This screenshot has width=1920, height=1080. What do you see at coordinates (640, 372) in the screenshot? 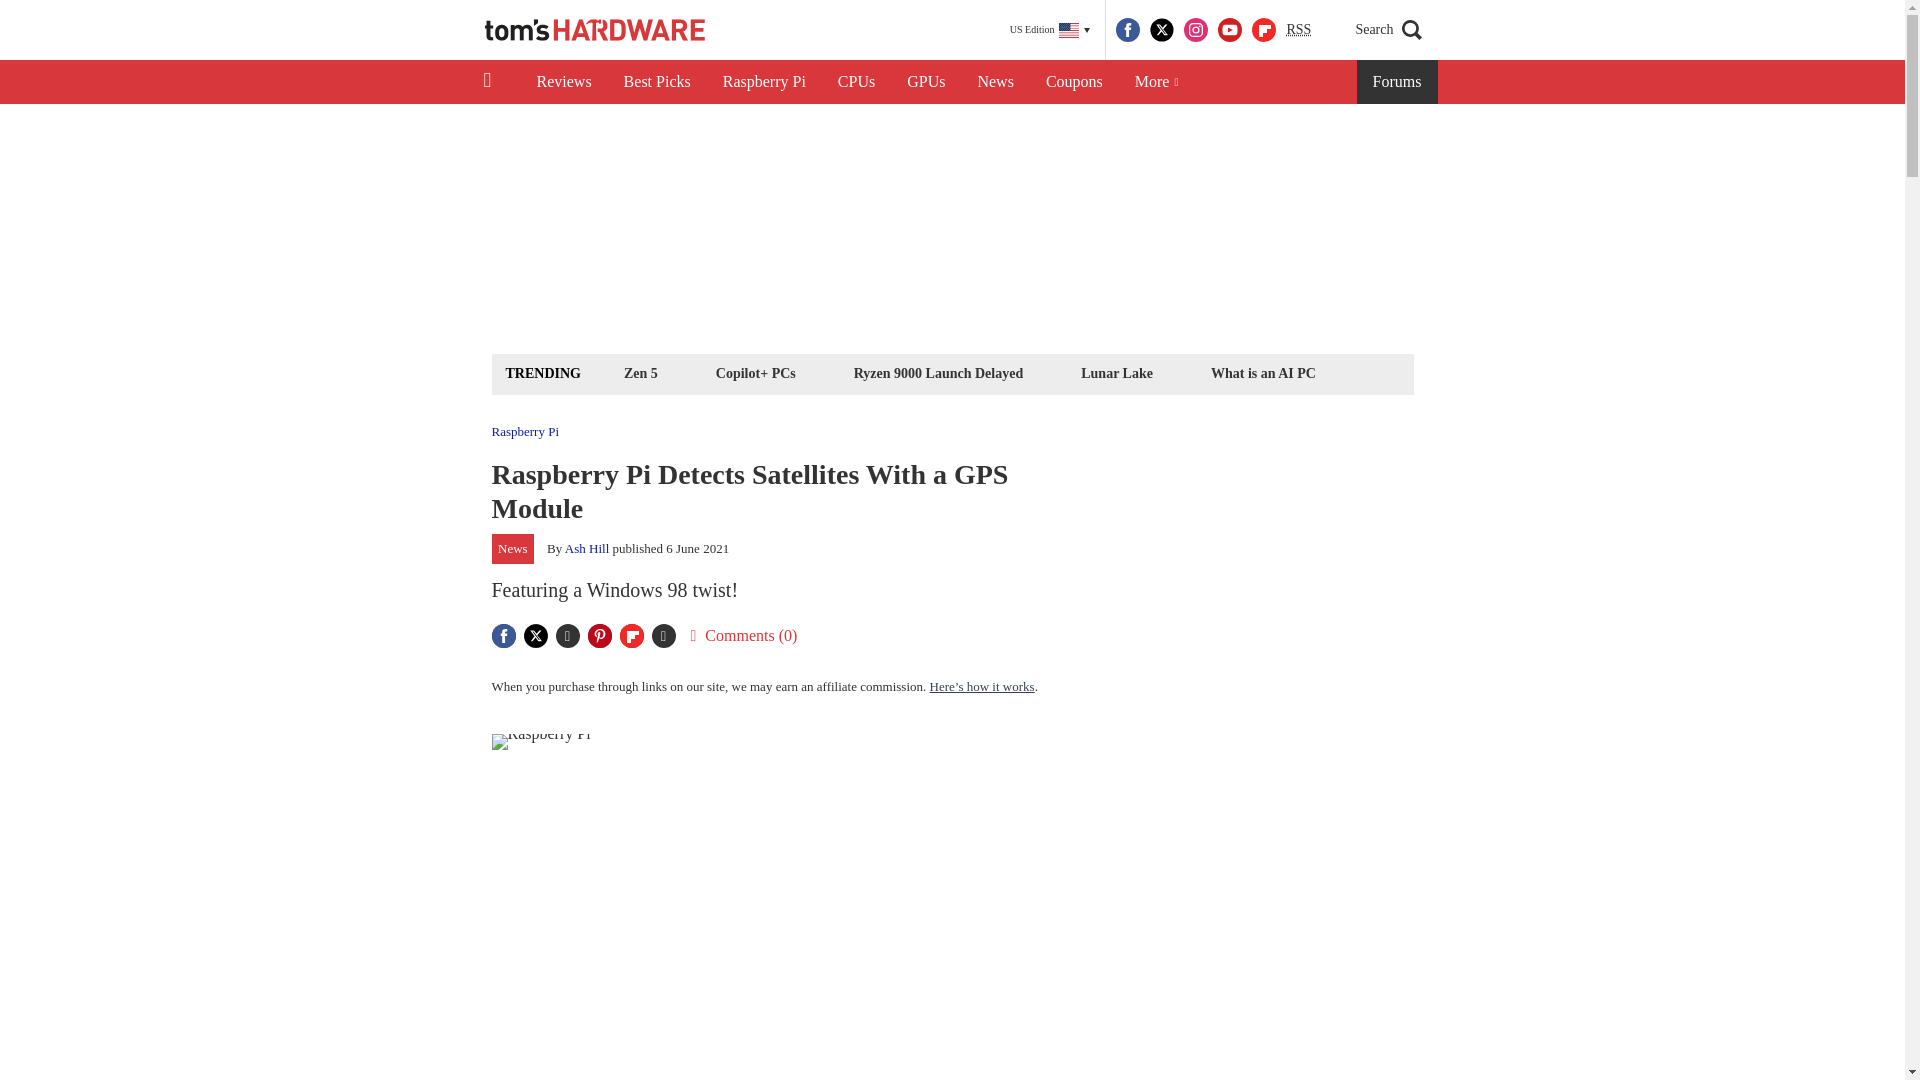
I see `Zen 5` at bounding box center [640, 372].